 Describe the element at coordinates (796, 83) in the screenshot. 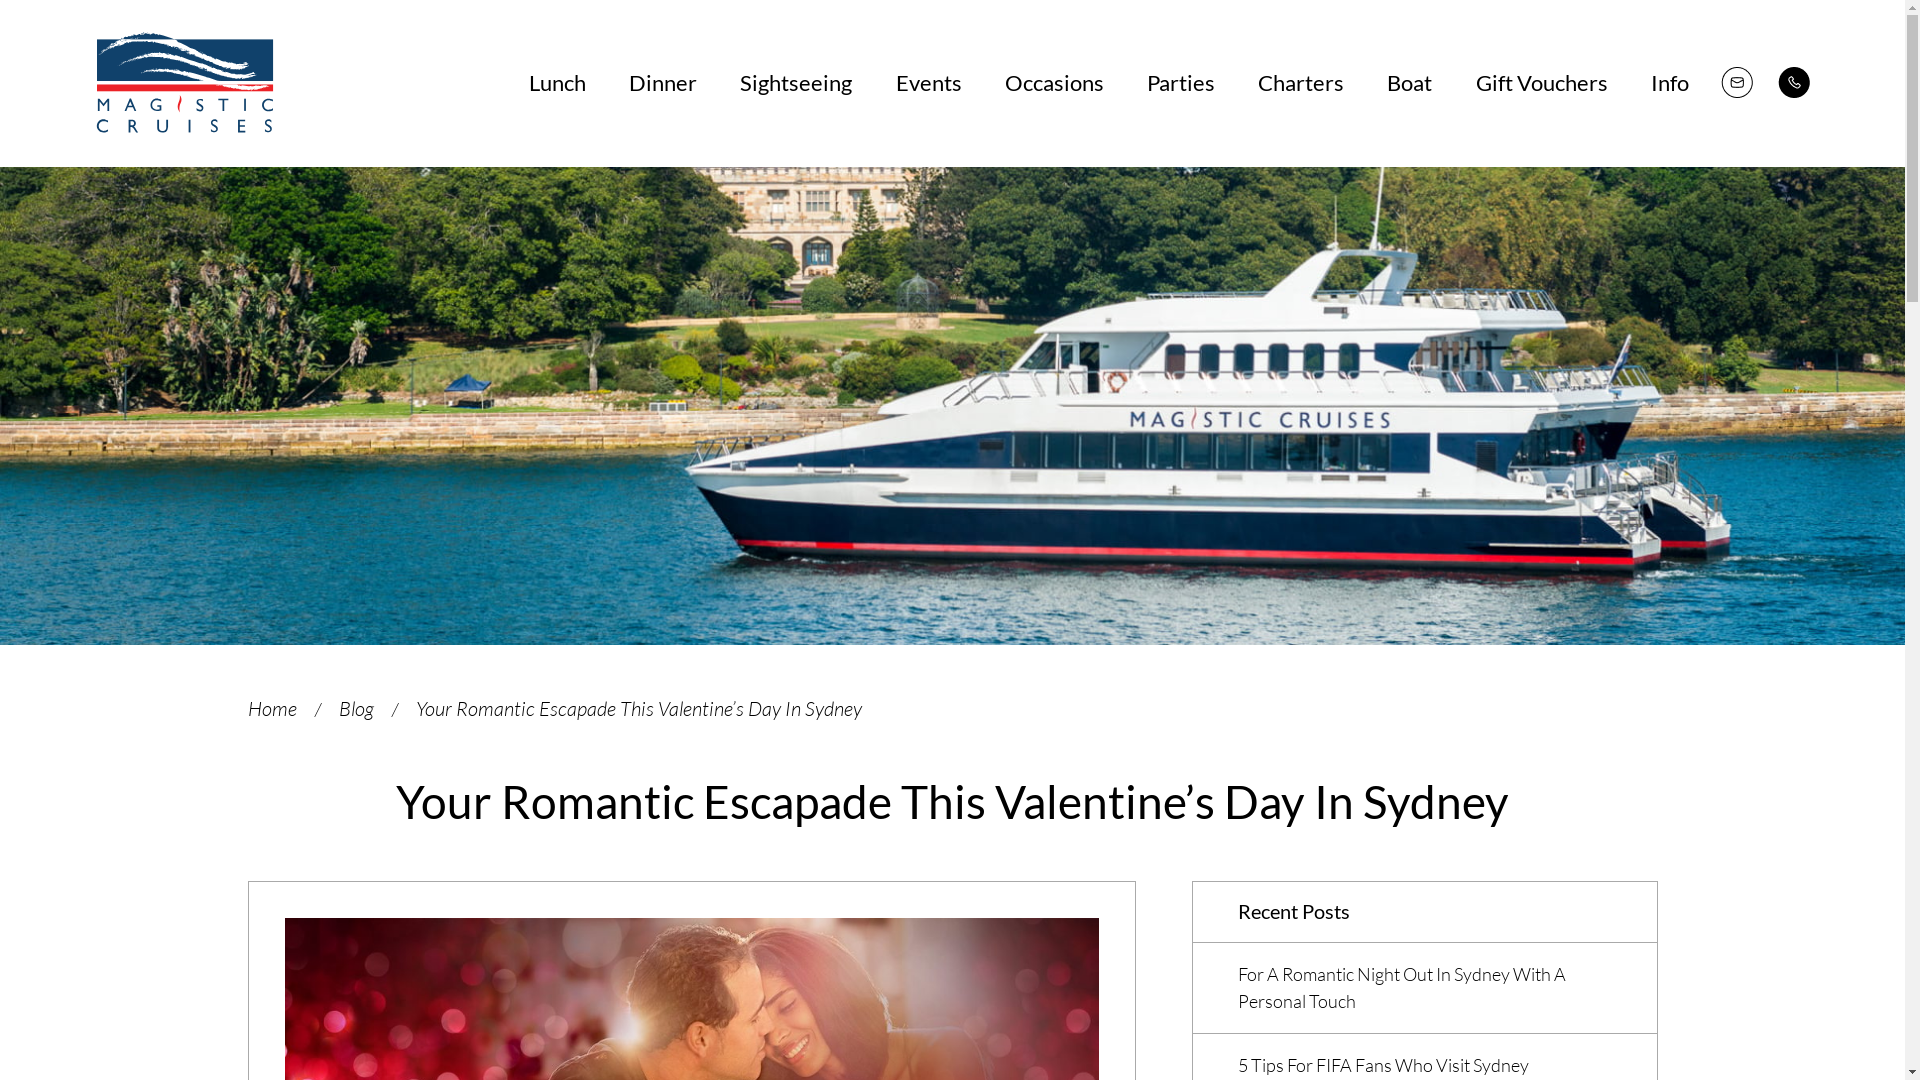

I see `Sightseeing` at that location.